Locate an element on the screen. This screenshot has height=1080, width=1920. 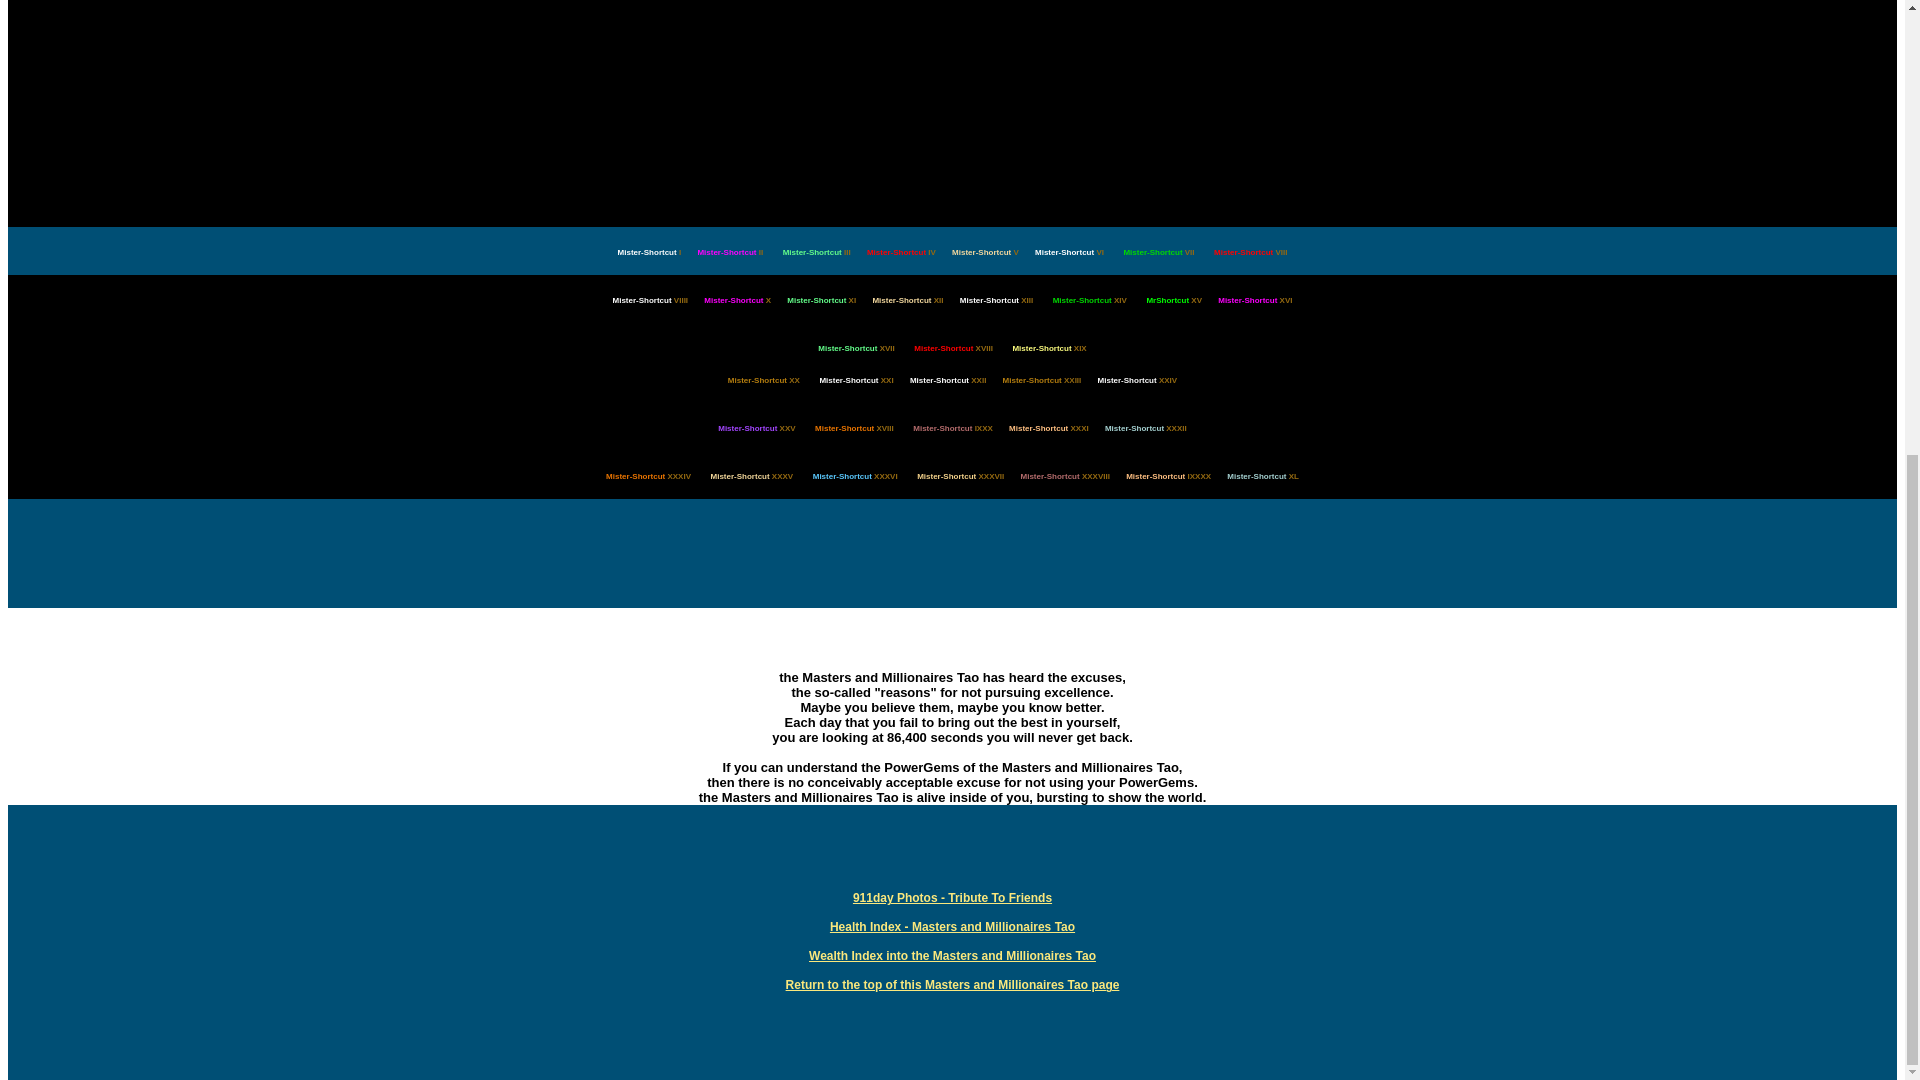
Mister-Shortcut IV is located at coordinates (902, 252).